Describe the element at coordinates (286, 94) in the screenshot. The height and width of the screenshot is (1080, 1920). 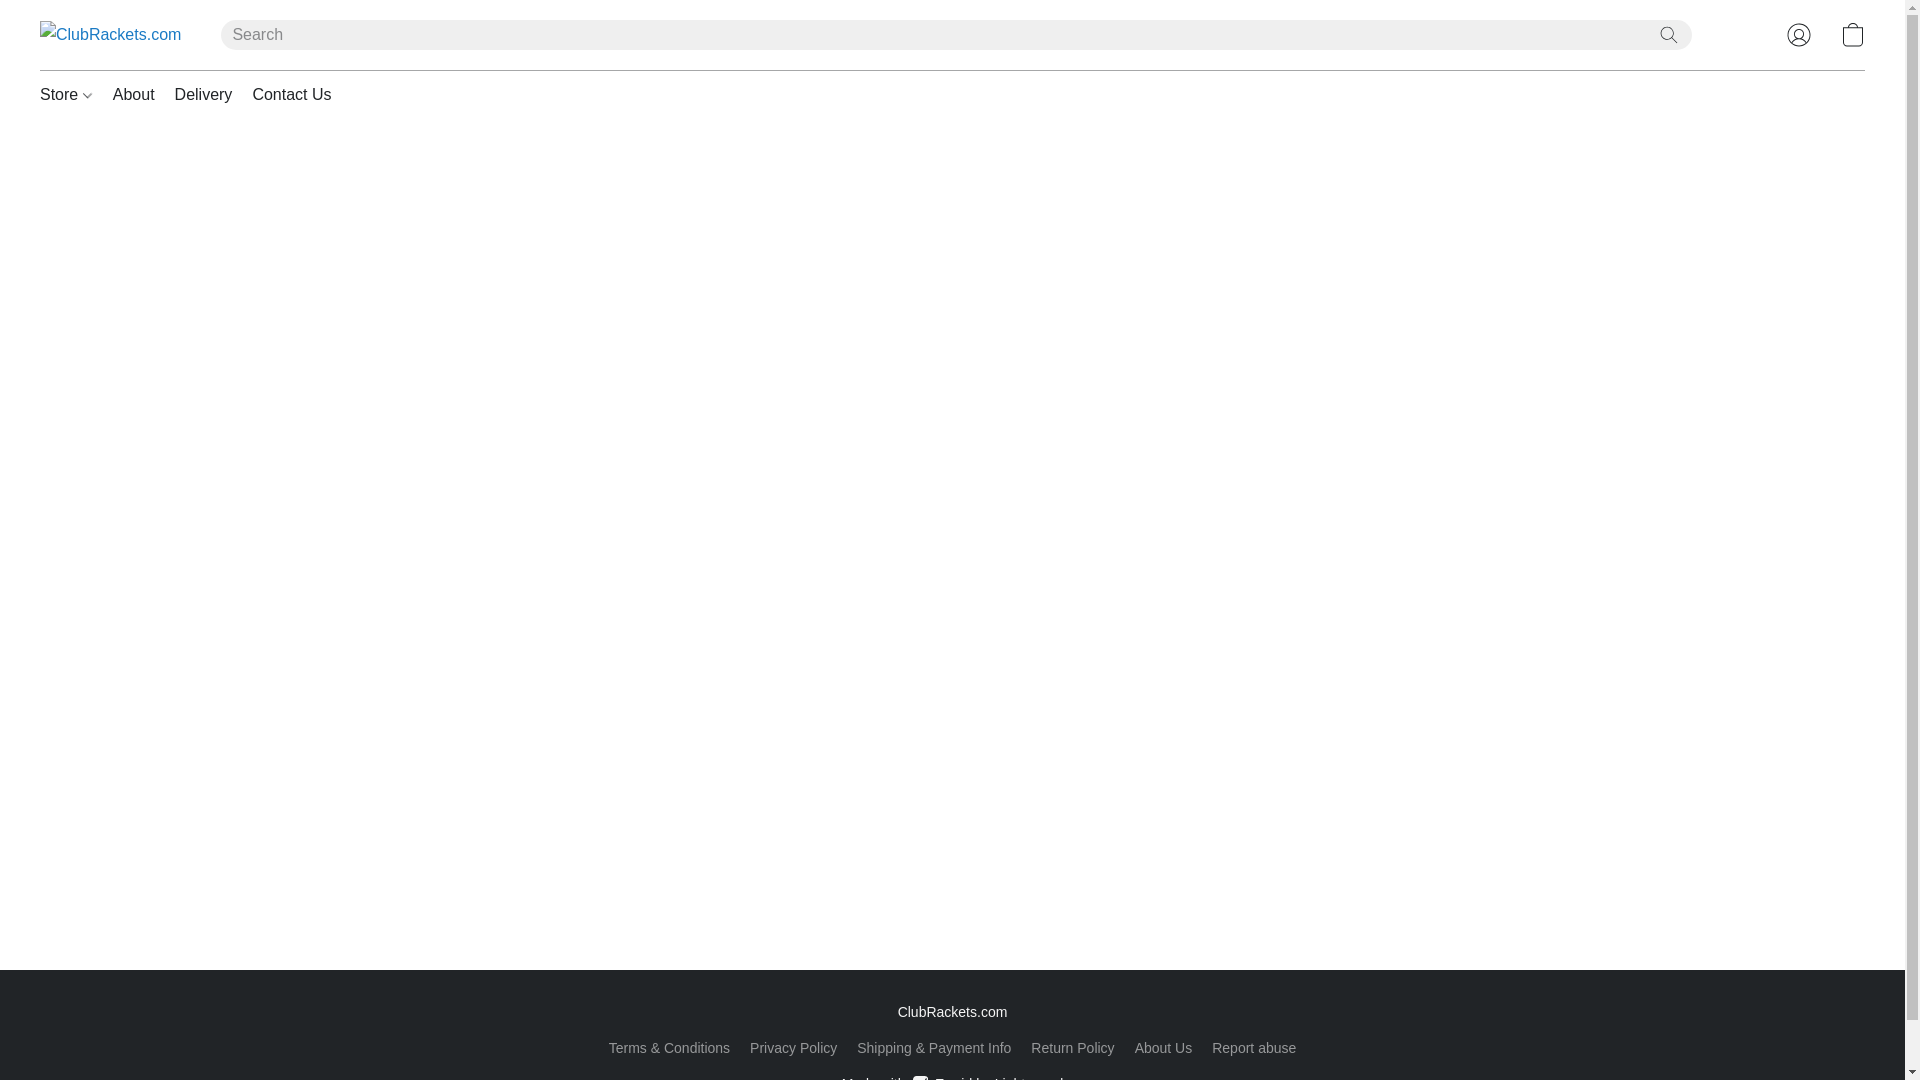
I see `Contact Us` at that location.